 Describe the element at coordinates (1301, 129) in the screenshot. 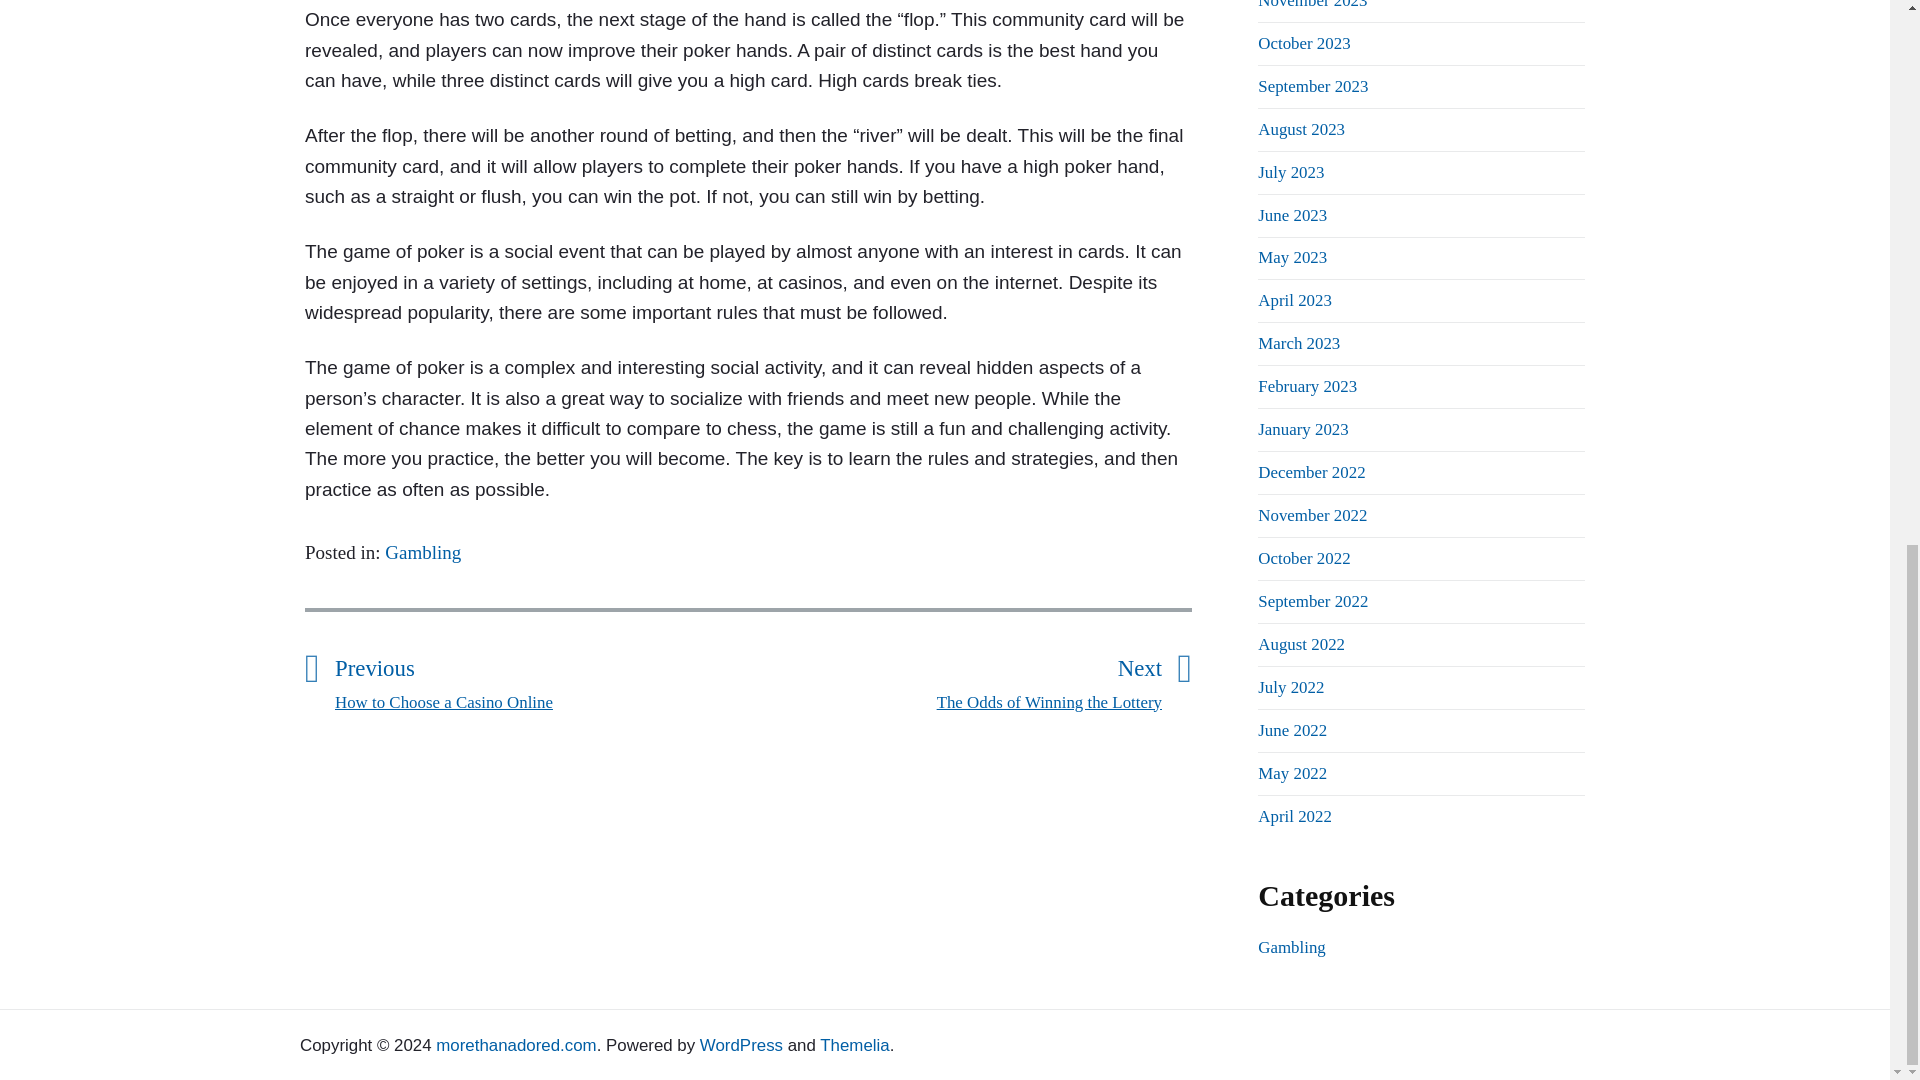

I see `August 2023` at that location.